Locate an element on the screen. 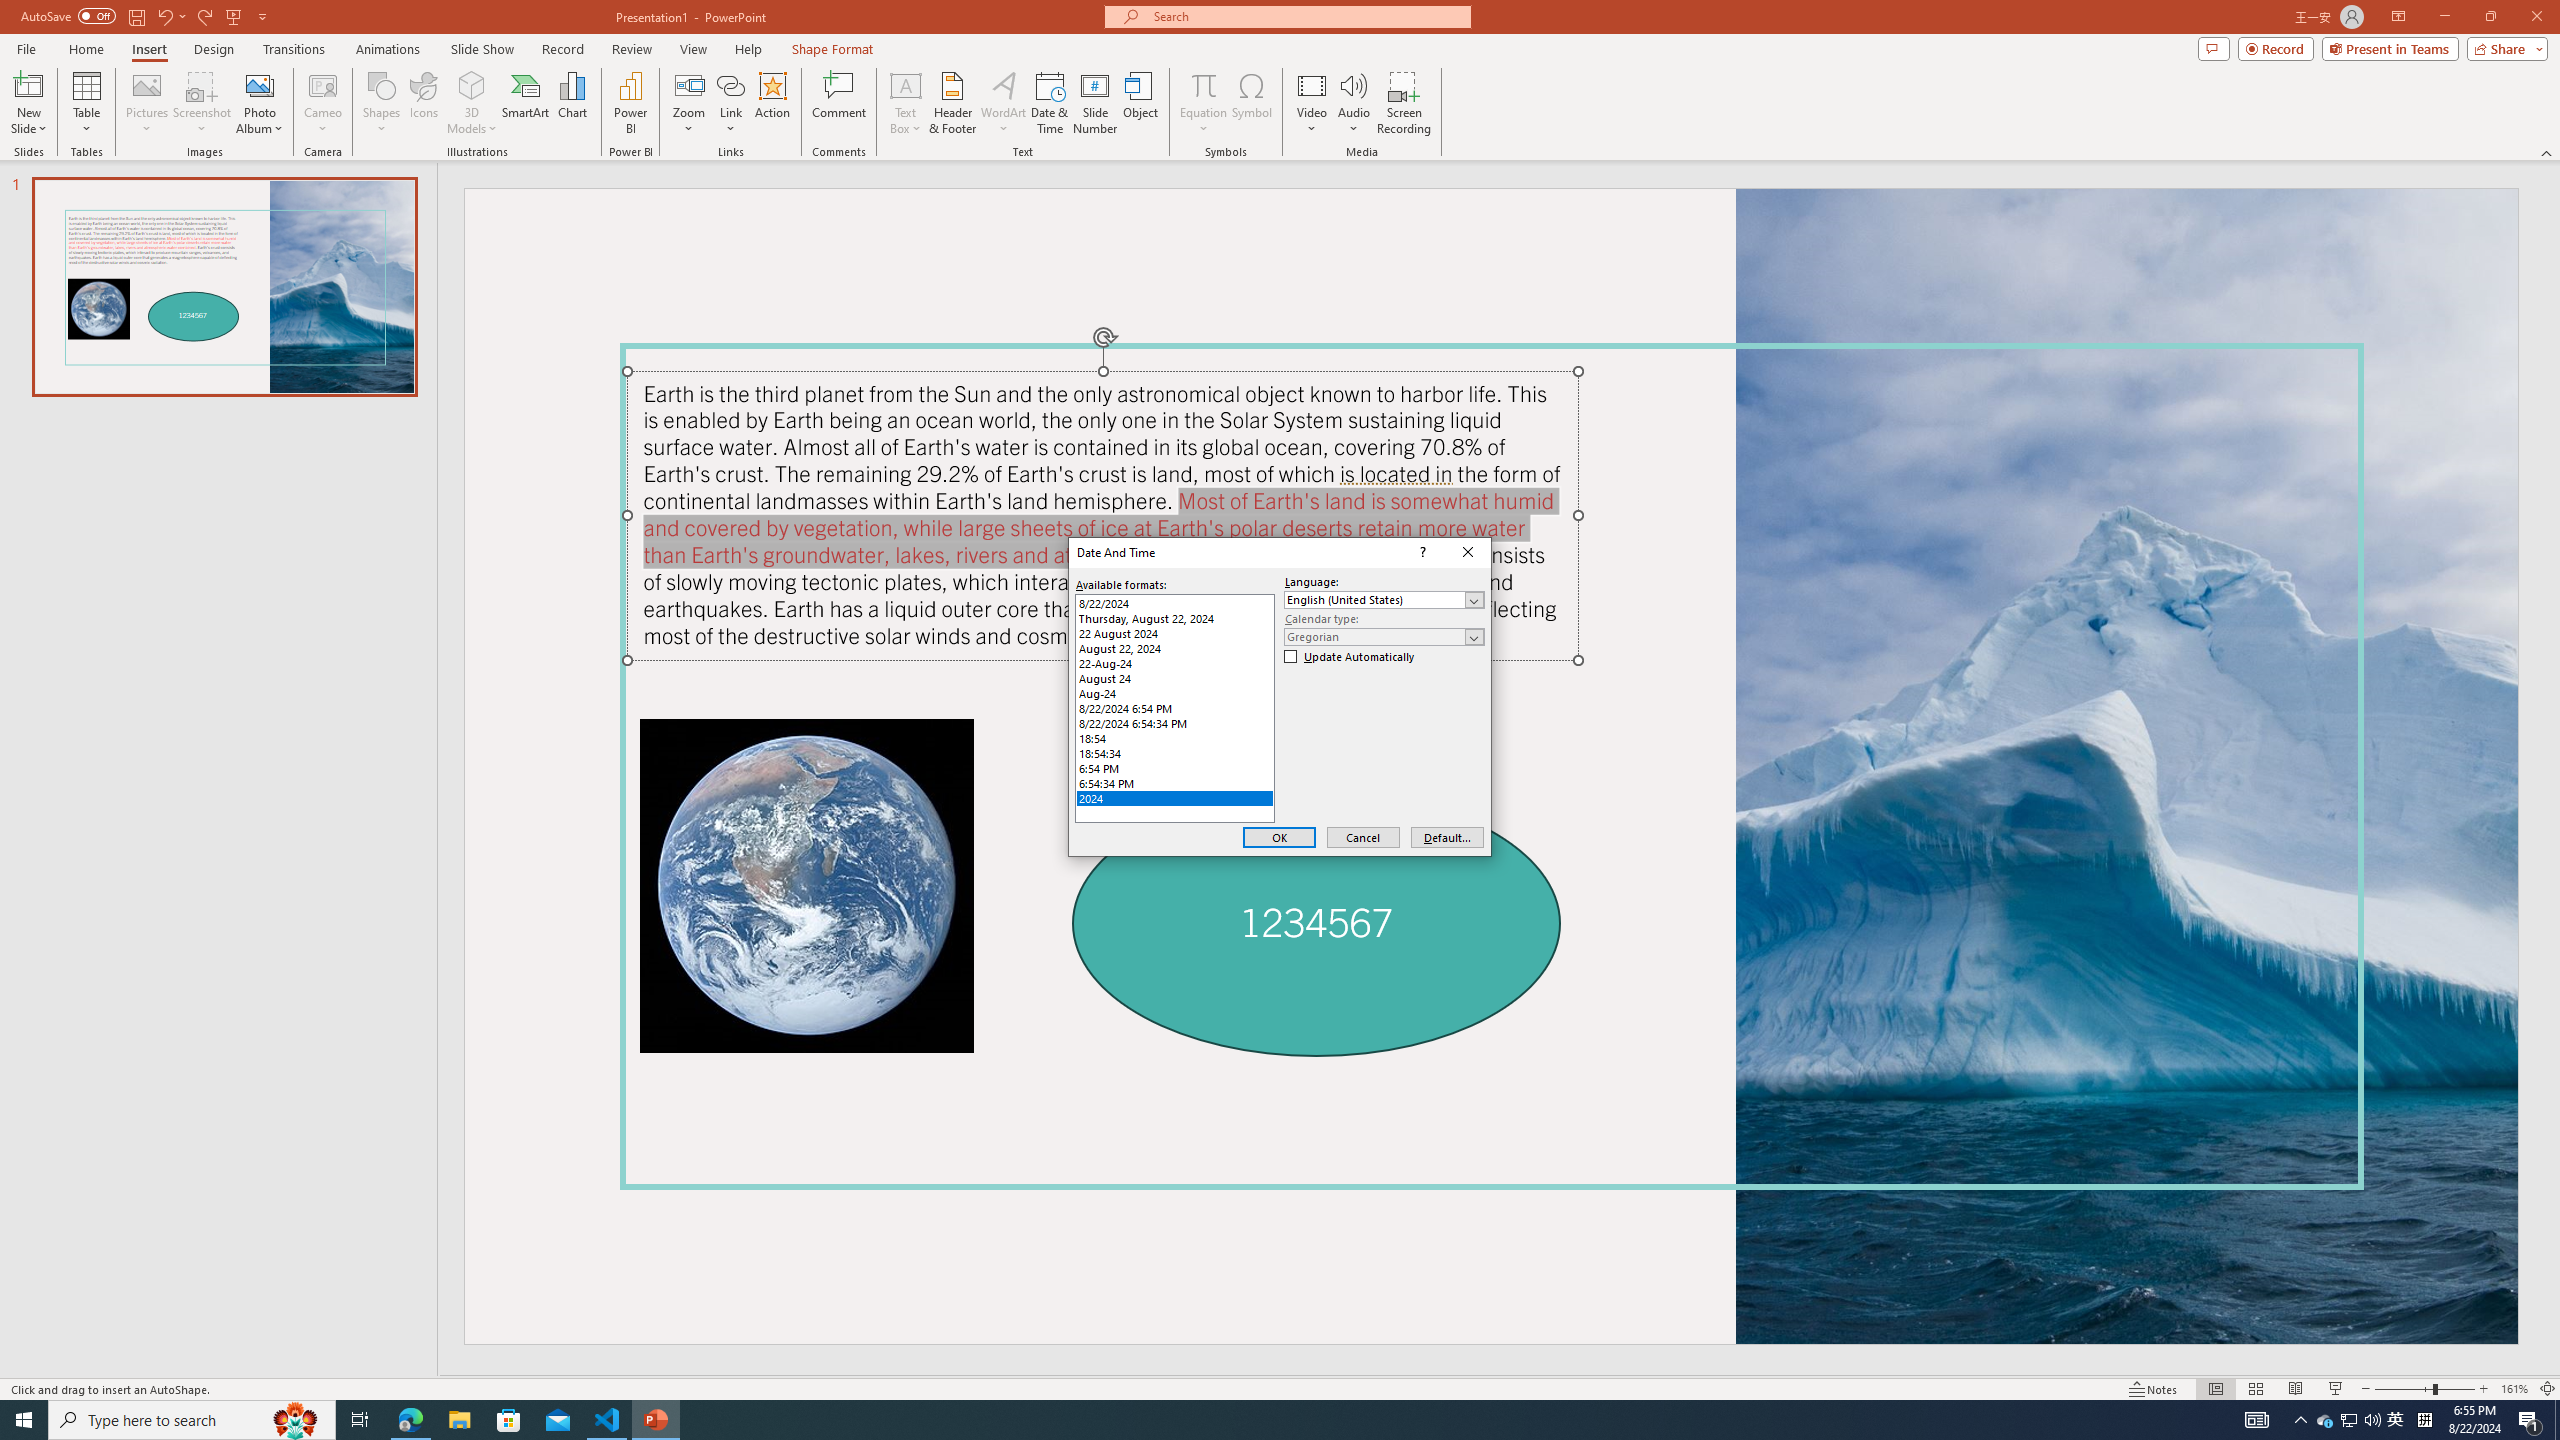 The height and width of the screenshot is (1440, 2560). Draw Horizontal Text Box is located at coordinates (906, 85).